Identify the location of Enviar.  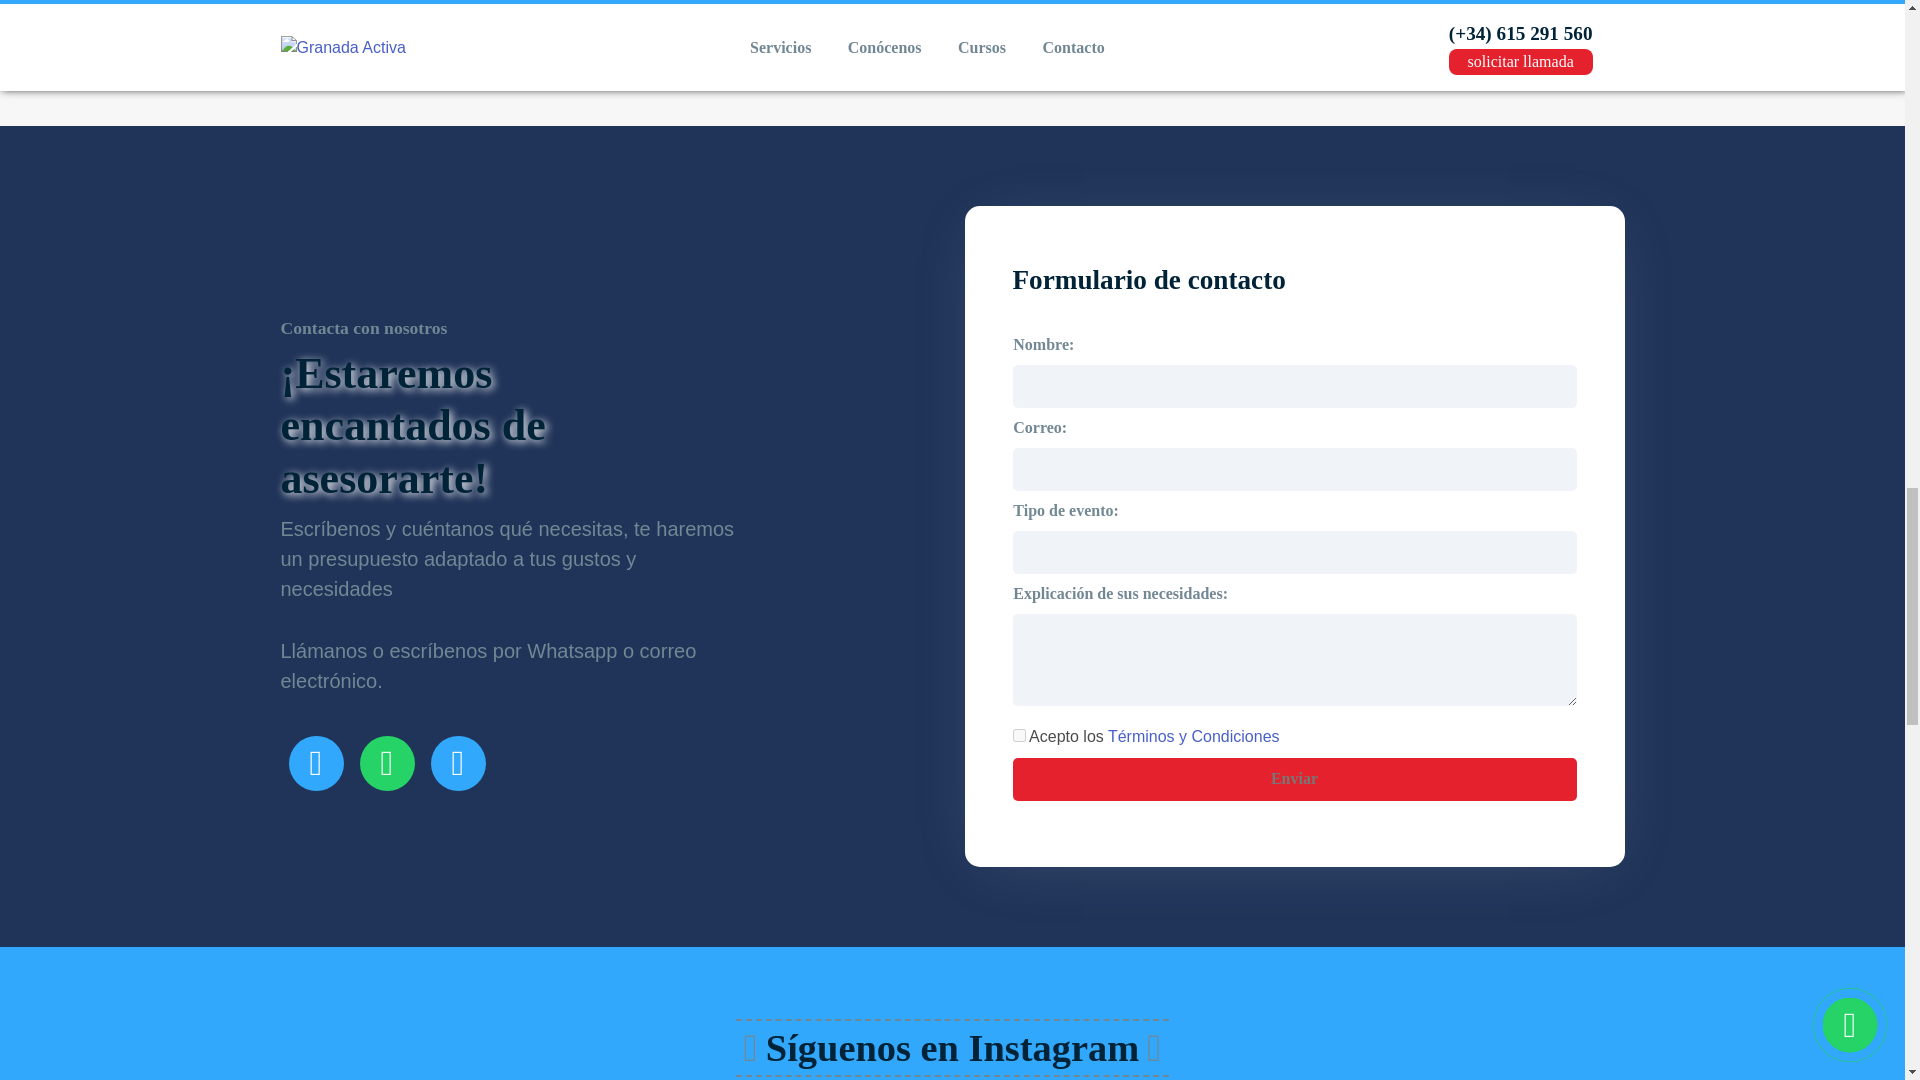
(1294, 780).